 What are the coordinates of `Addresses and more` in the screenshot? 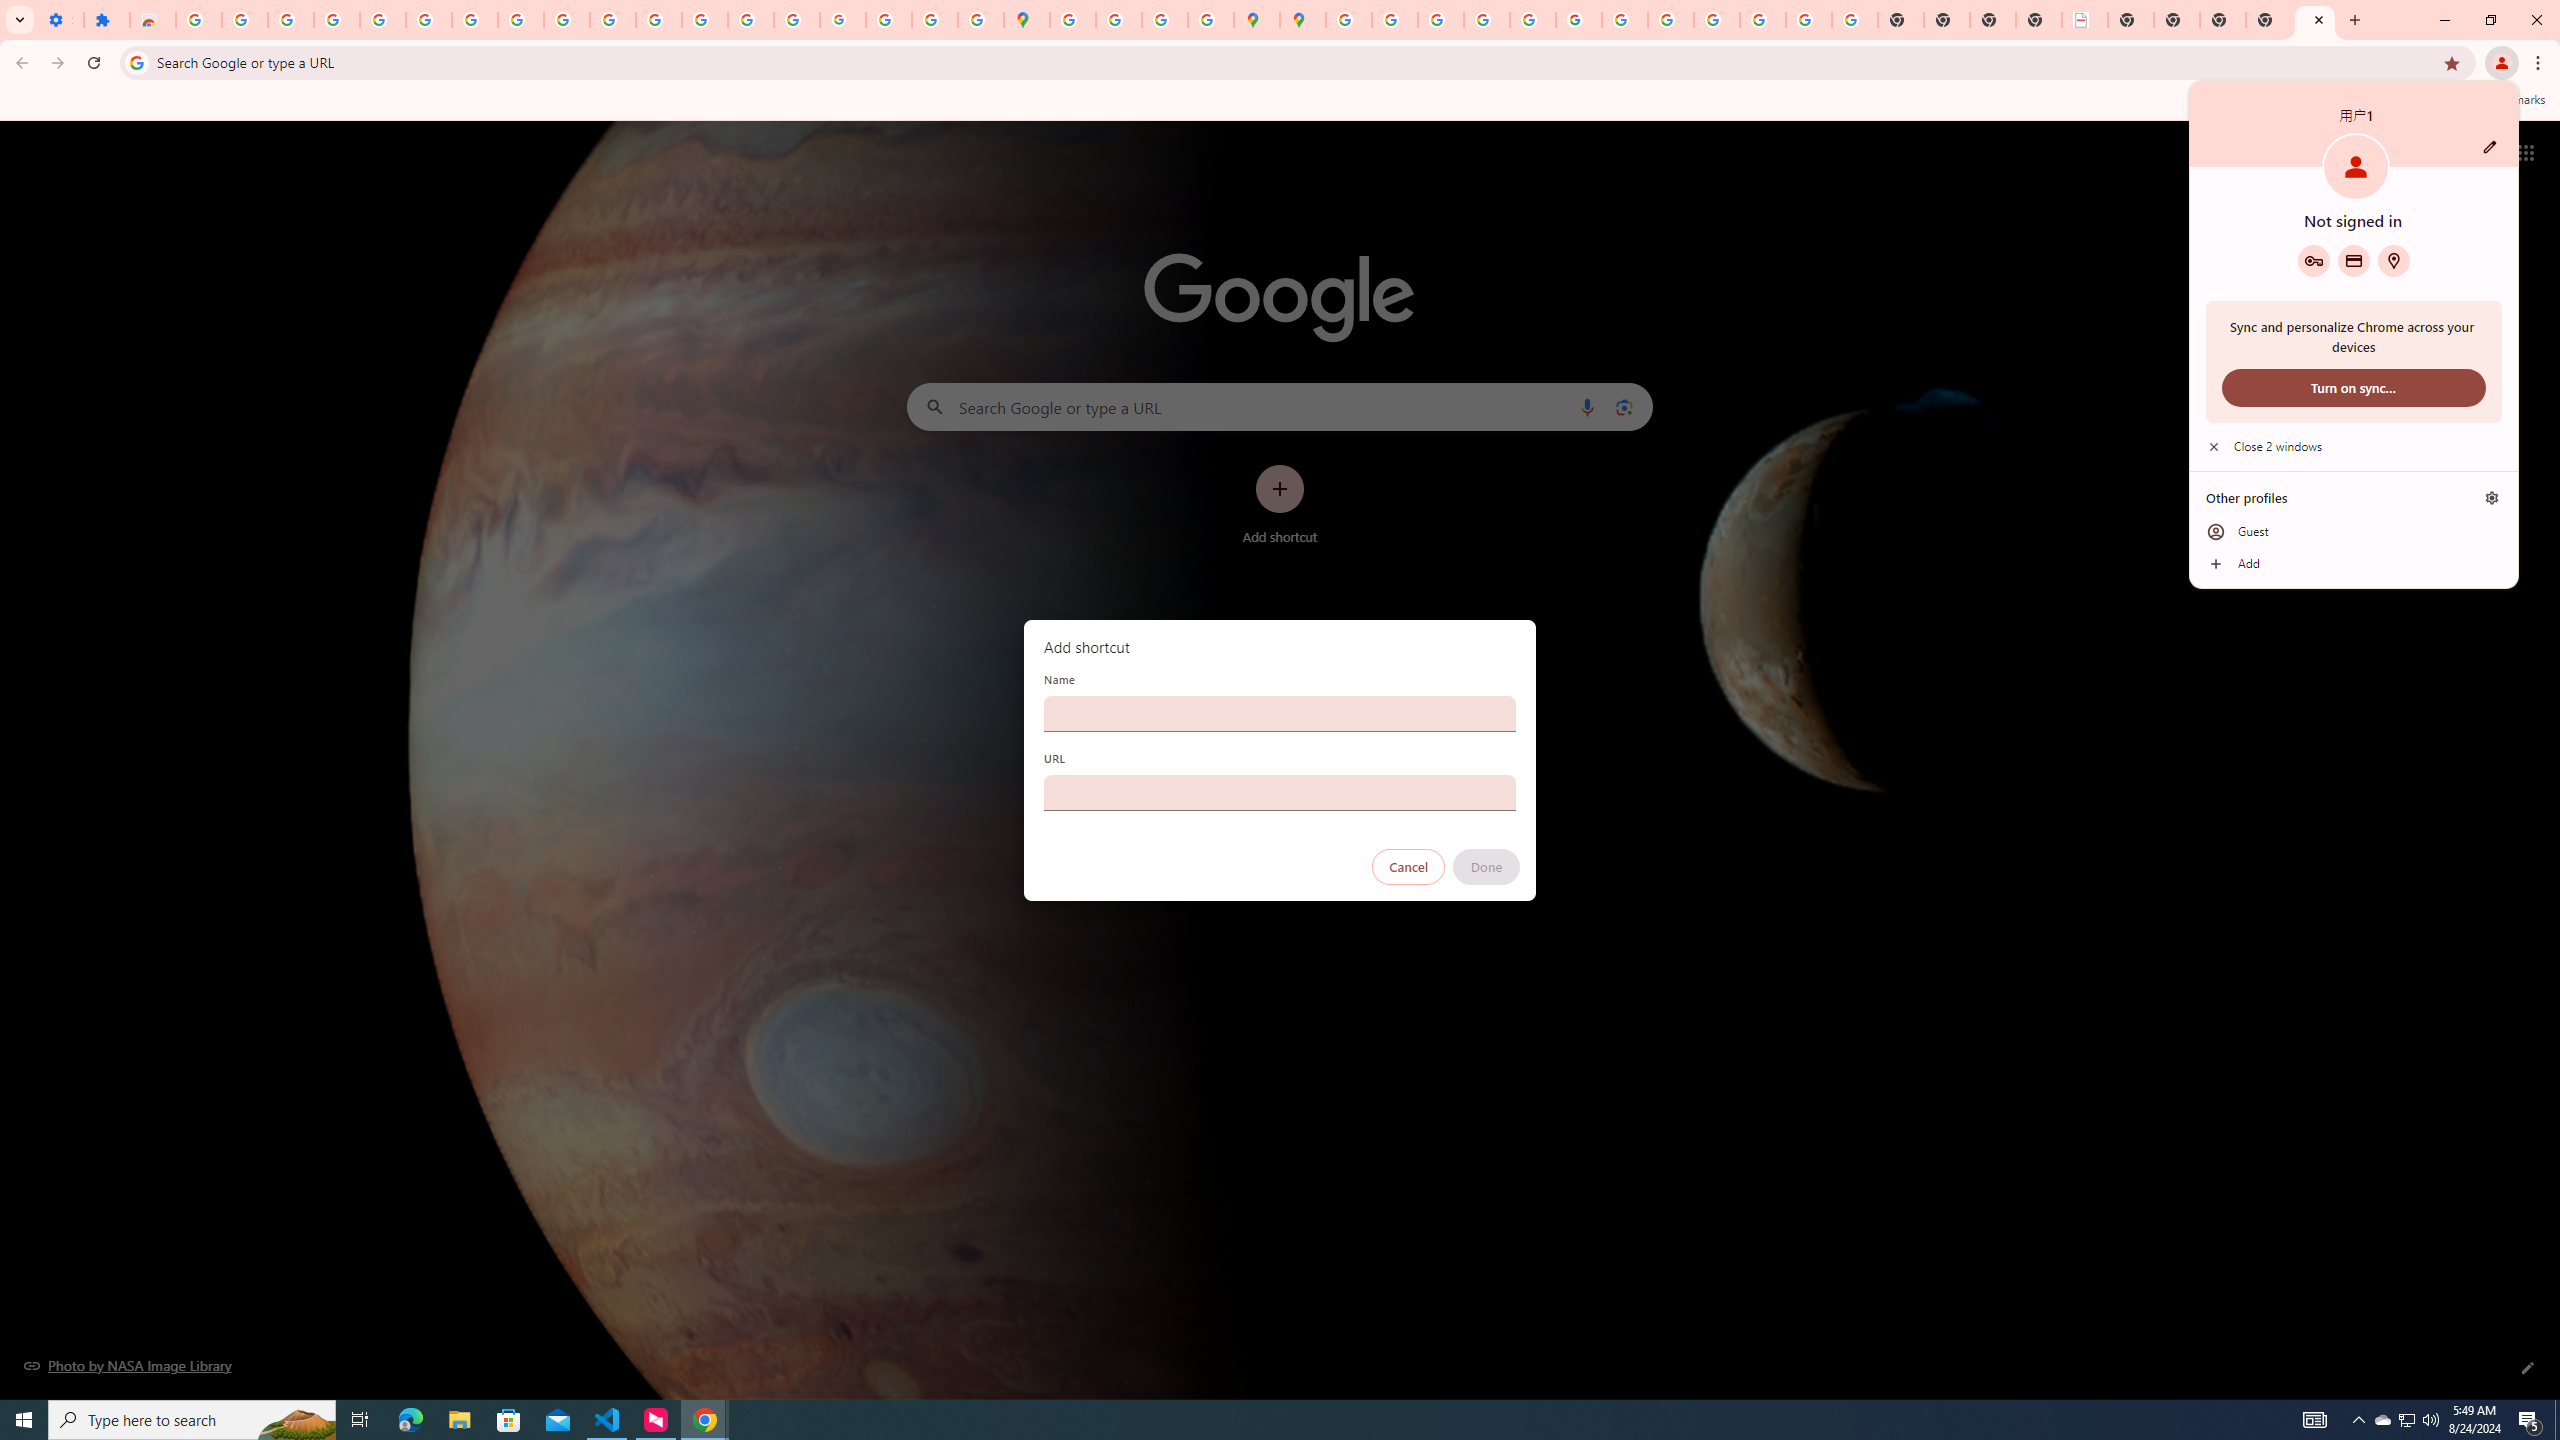 It's located at (2269, 20).